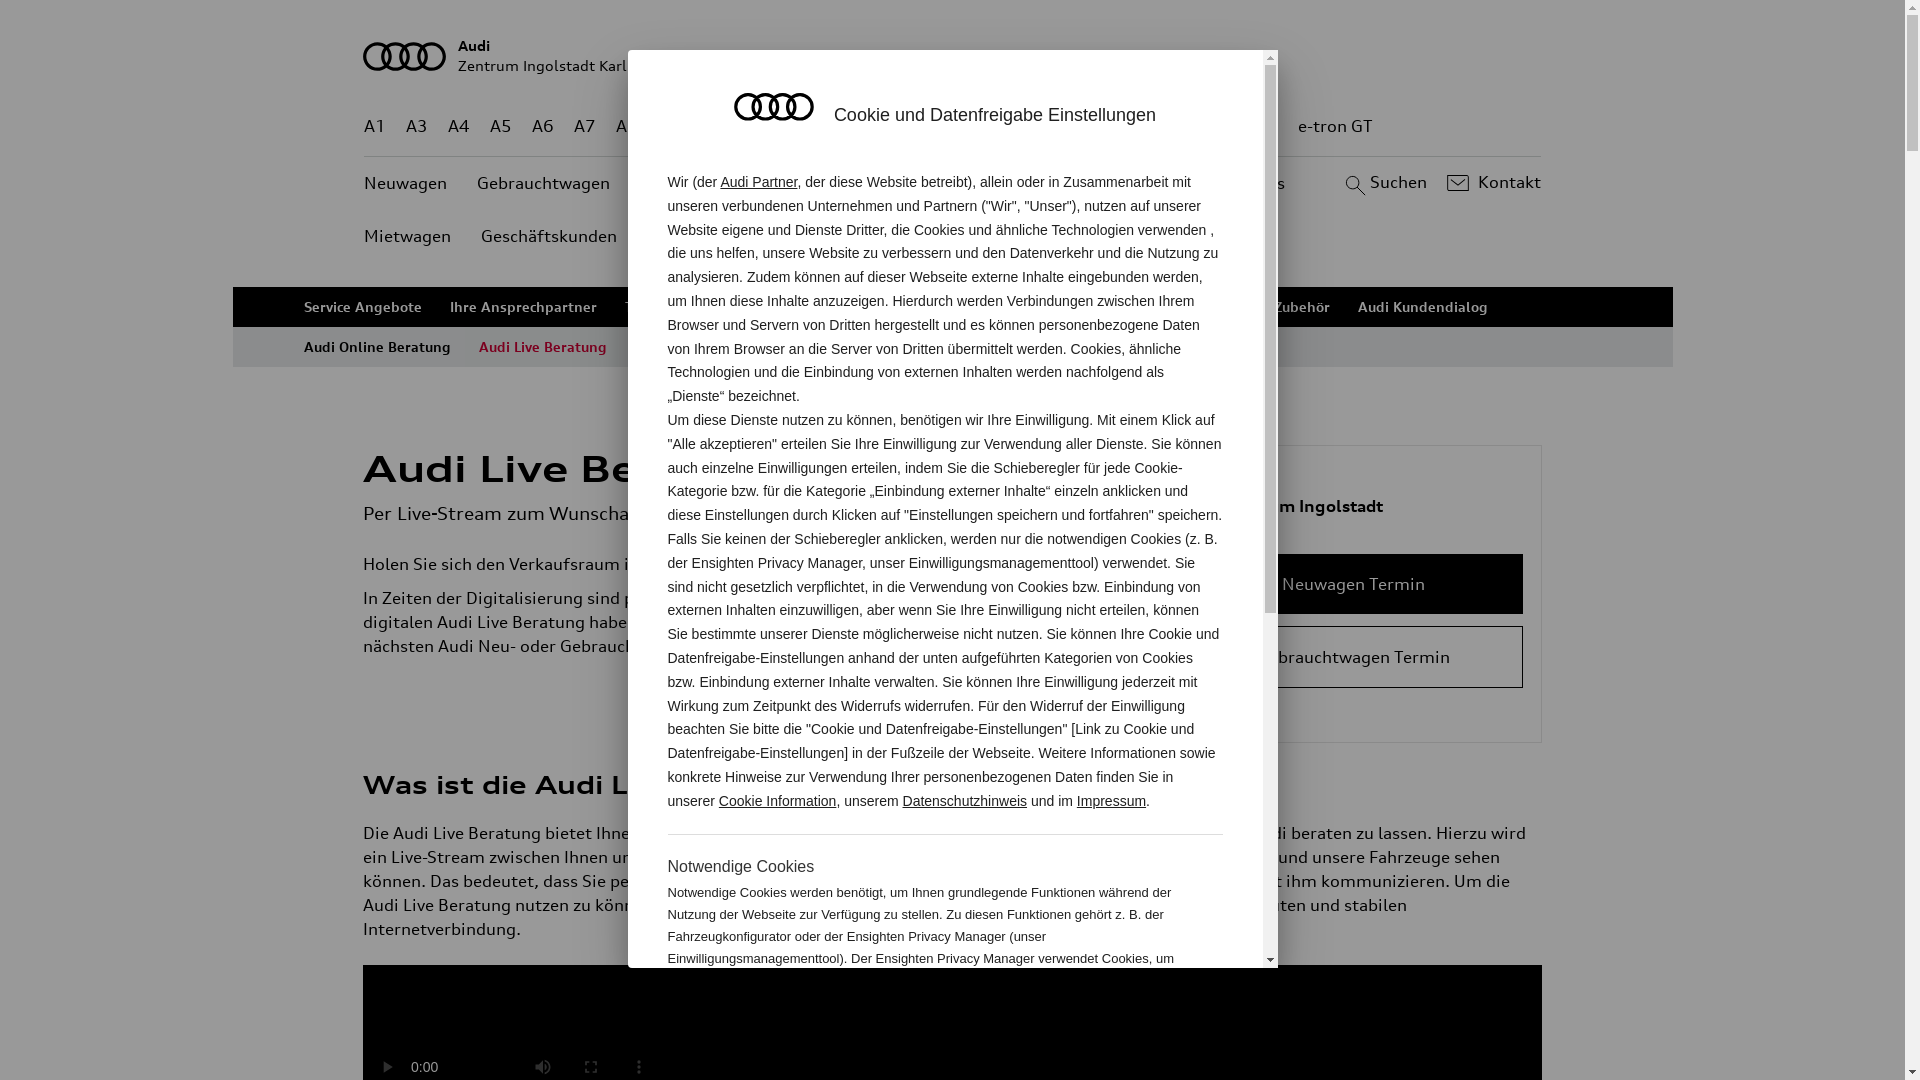  Describe the element at coordinates (459, 126) in the screenshot. I see `A4` at that location.